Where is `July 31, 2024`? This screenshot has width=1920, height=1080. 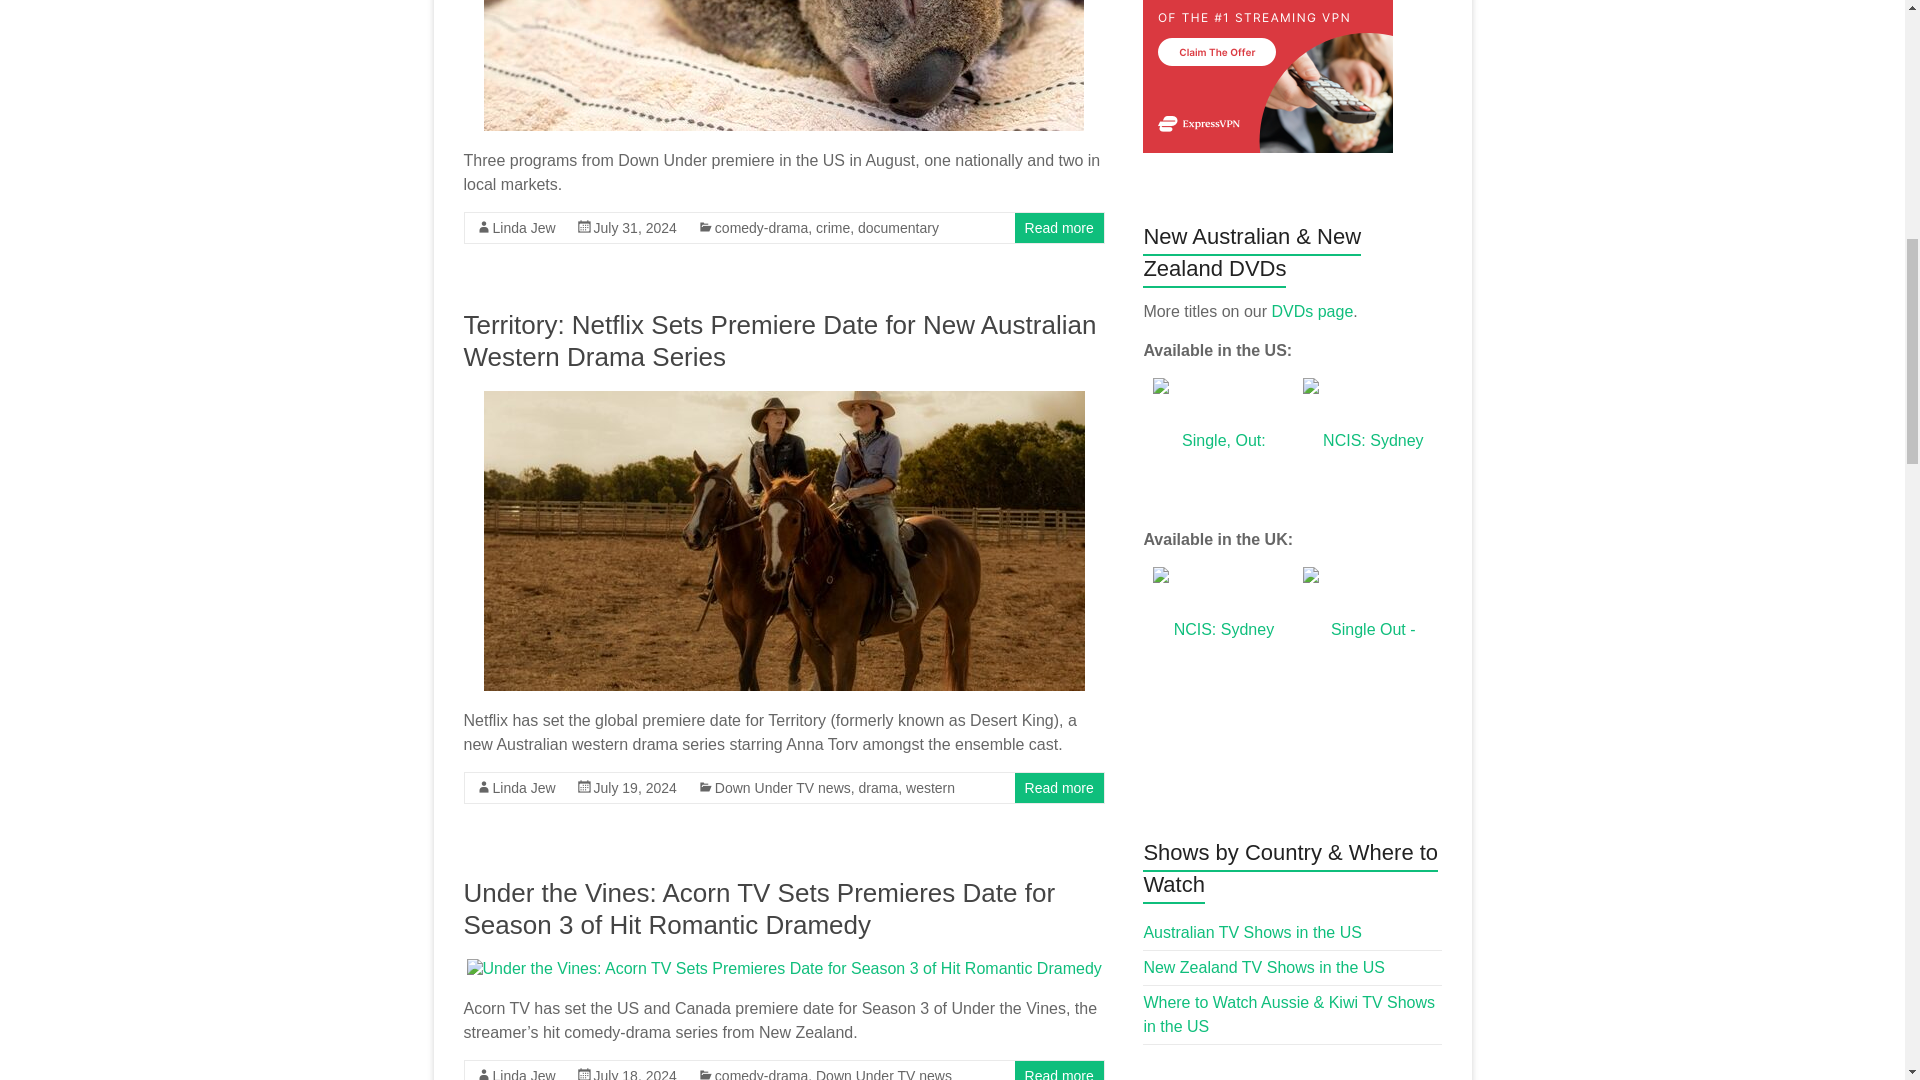 July 31, 2024 is located at coordinates (635, 228).